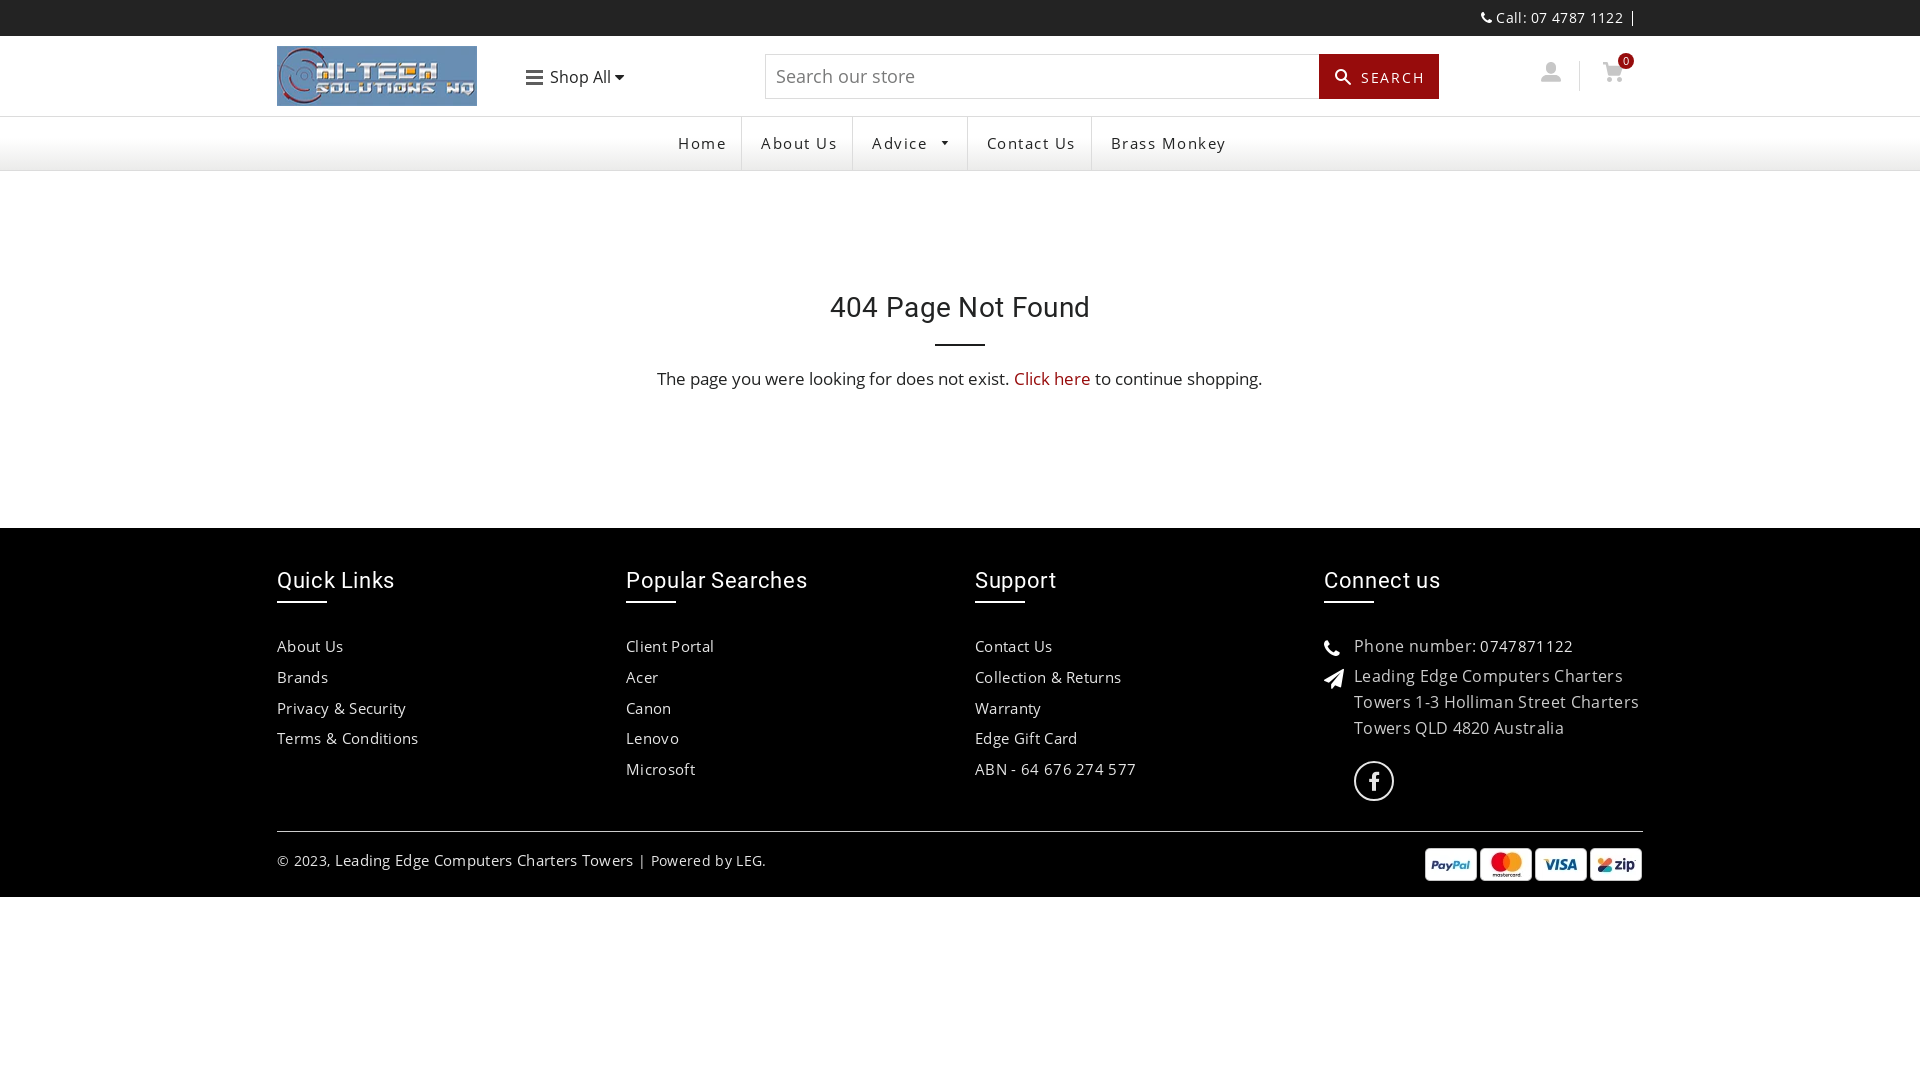  I want to click on Contact Us, so click(1032, 144).